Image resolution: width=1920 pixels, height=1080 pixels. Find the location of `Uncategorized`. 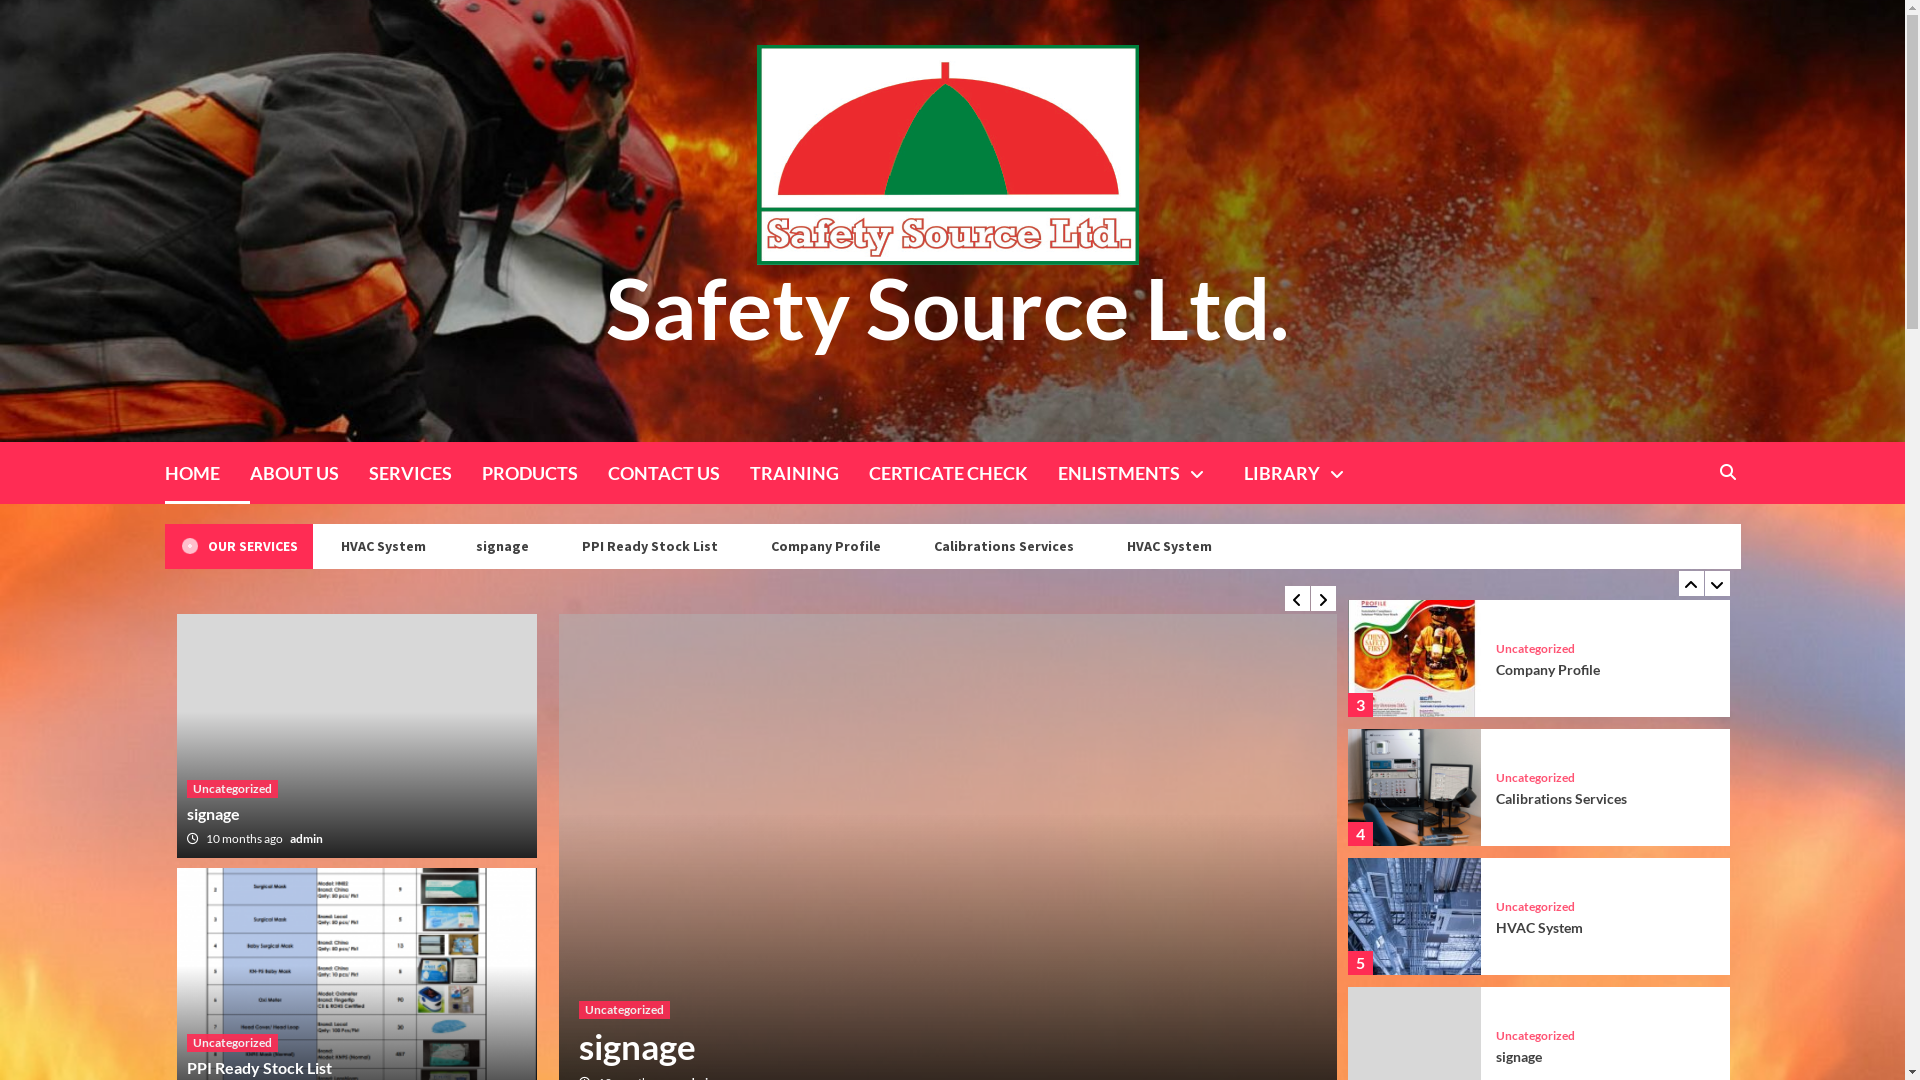

Uncategorized is located at coordinates (624, 1008).